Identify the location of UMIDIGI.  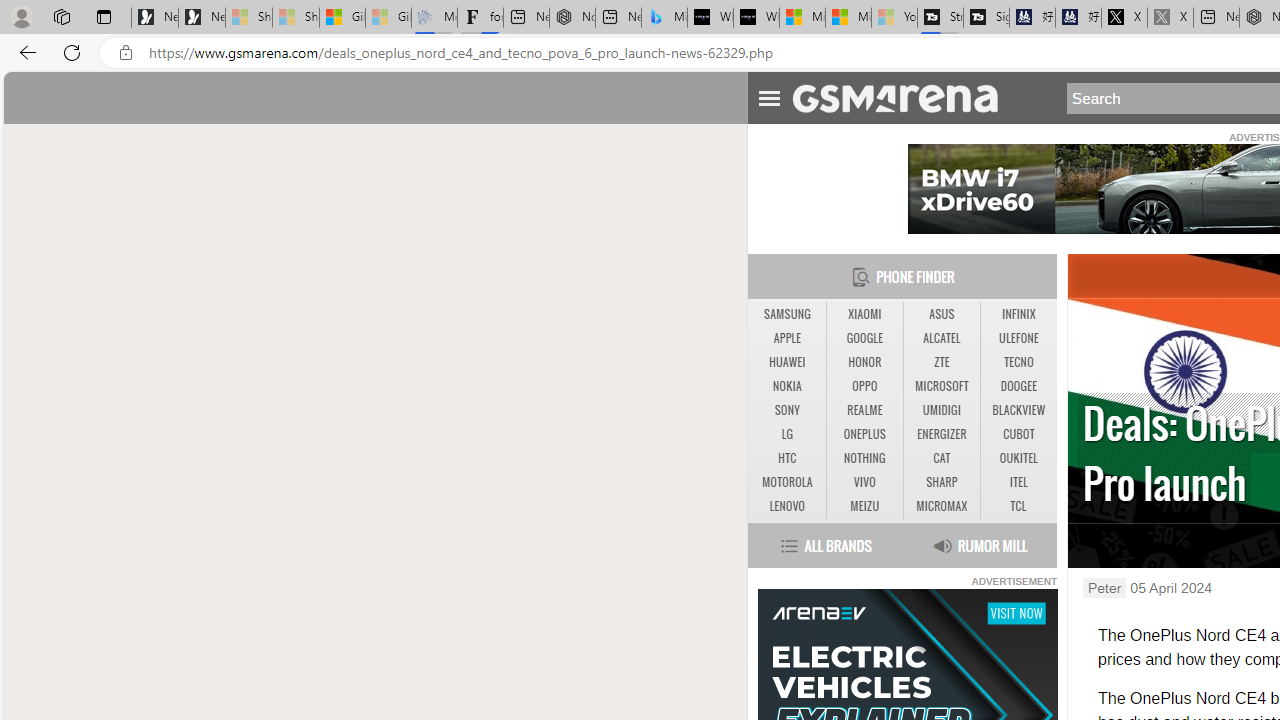
(942, 411).